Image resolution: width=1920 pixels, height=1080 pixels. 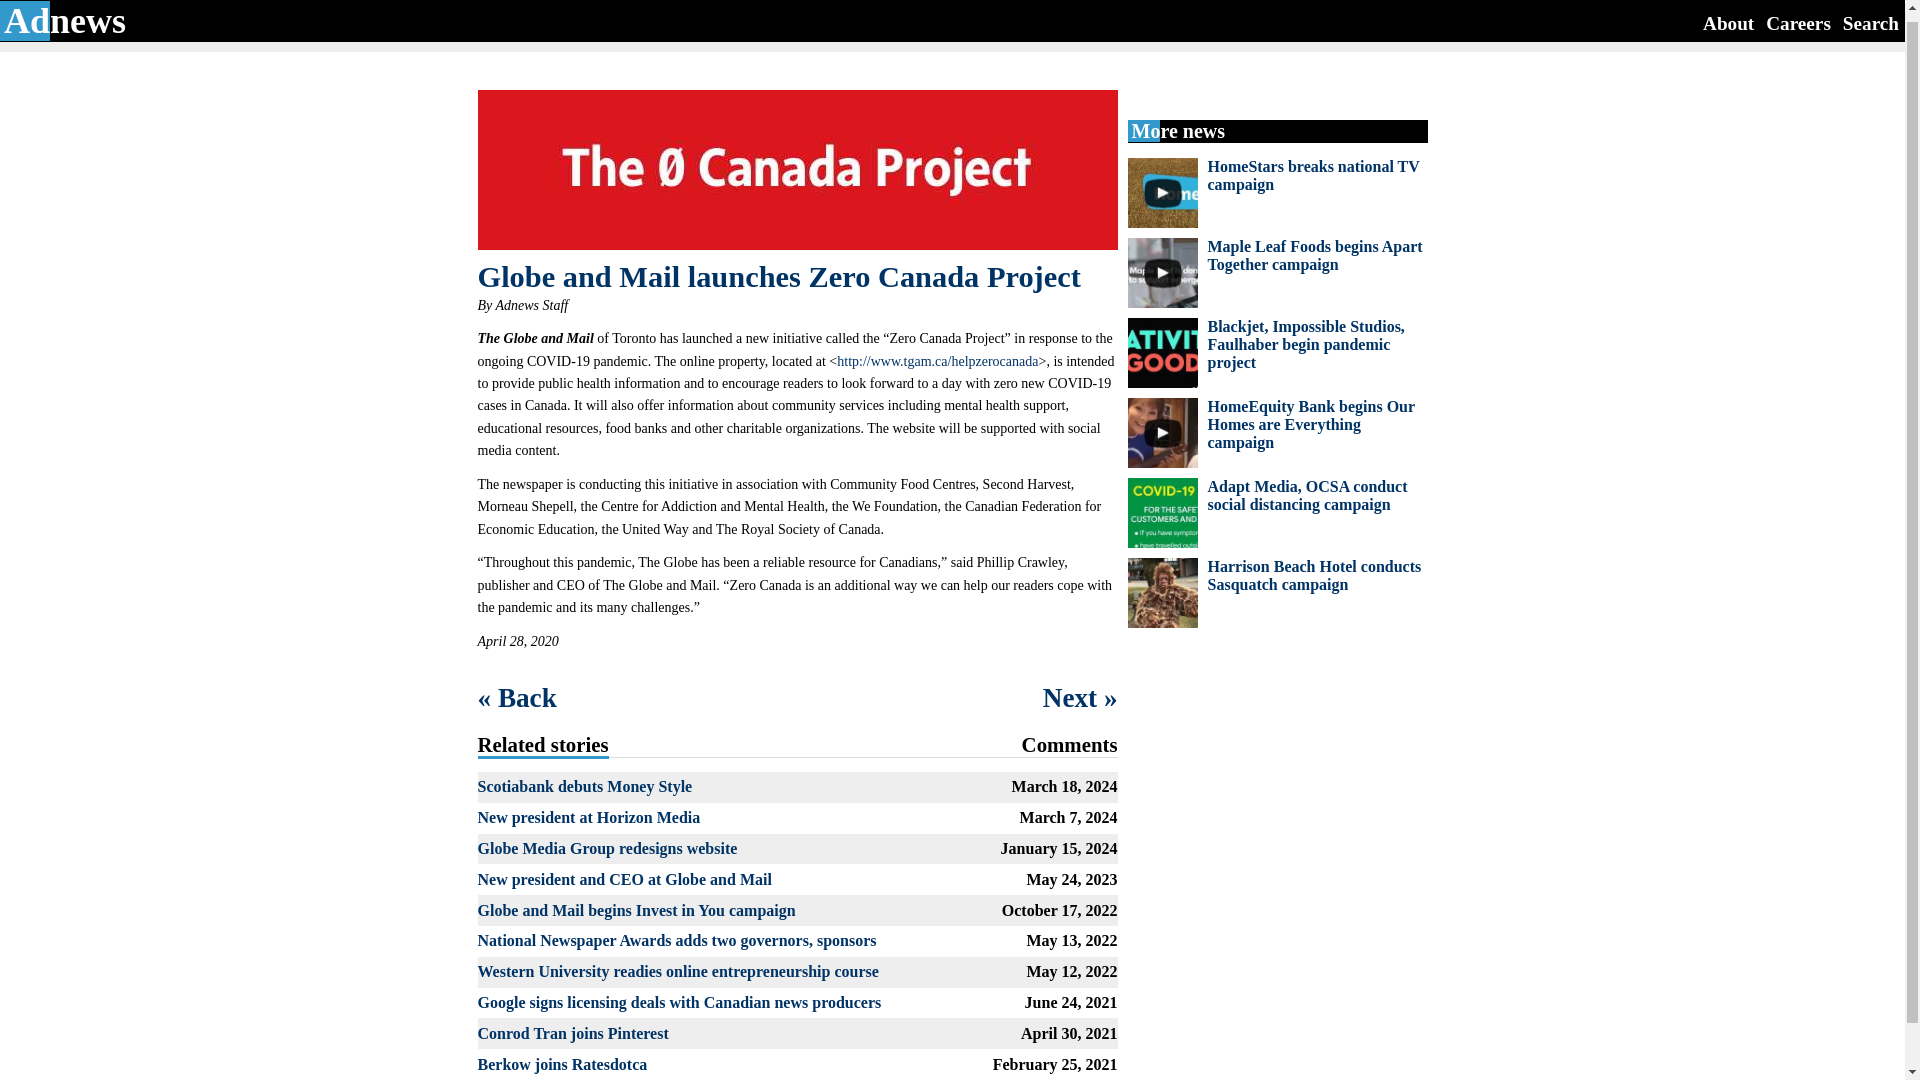 What do you see at coordinates (1798, 15) in the screenshot?
I see `Careers` at bounding box center [1798, 15].